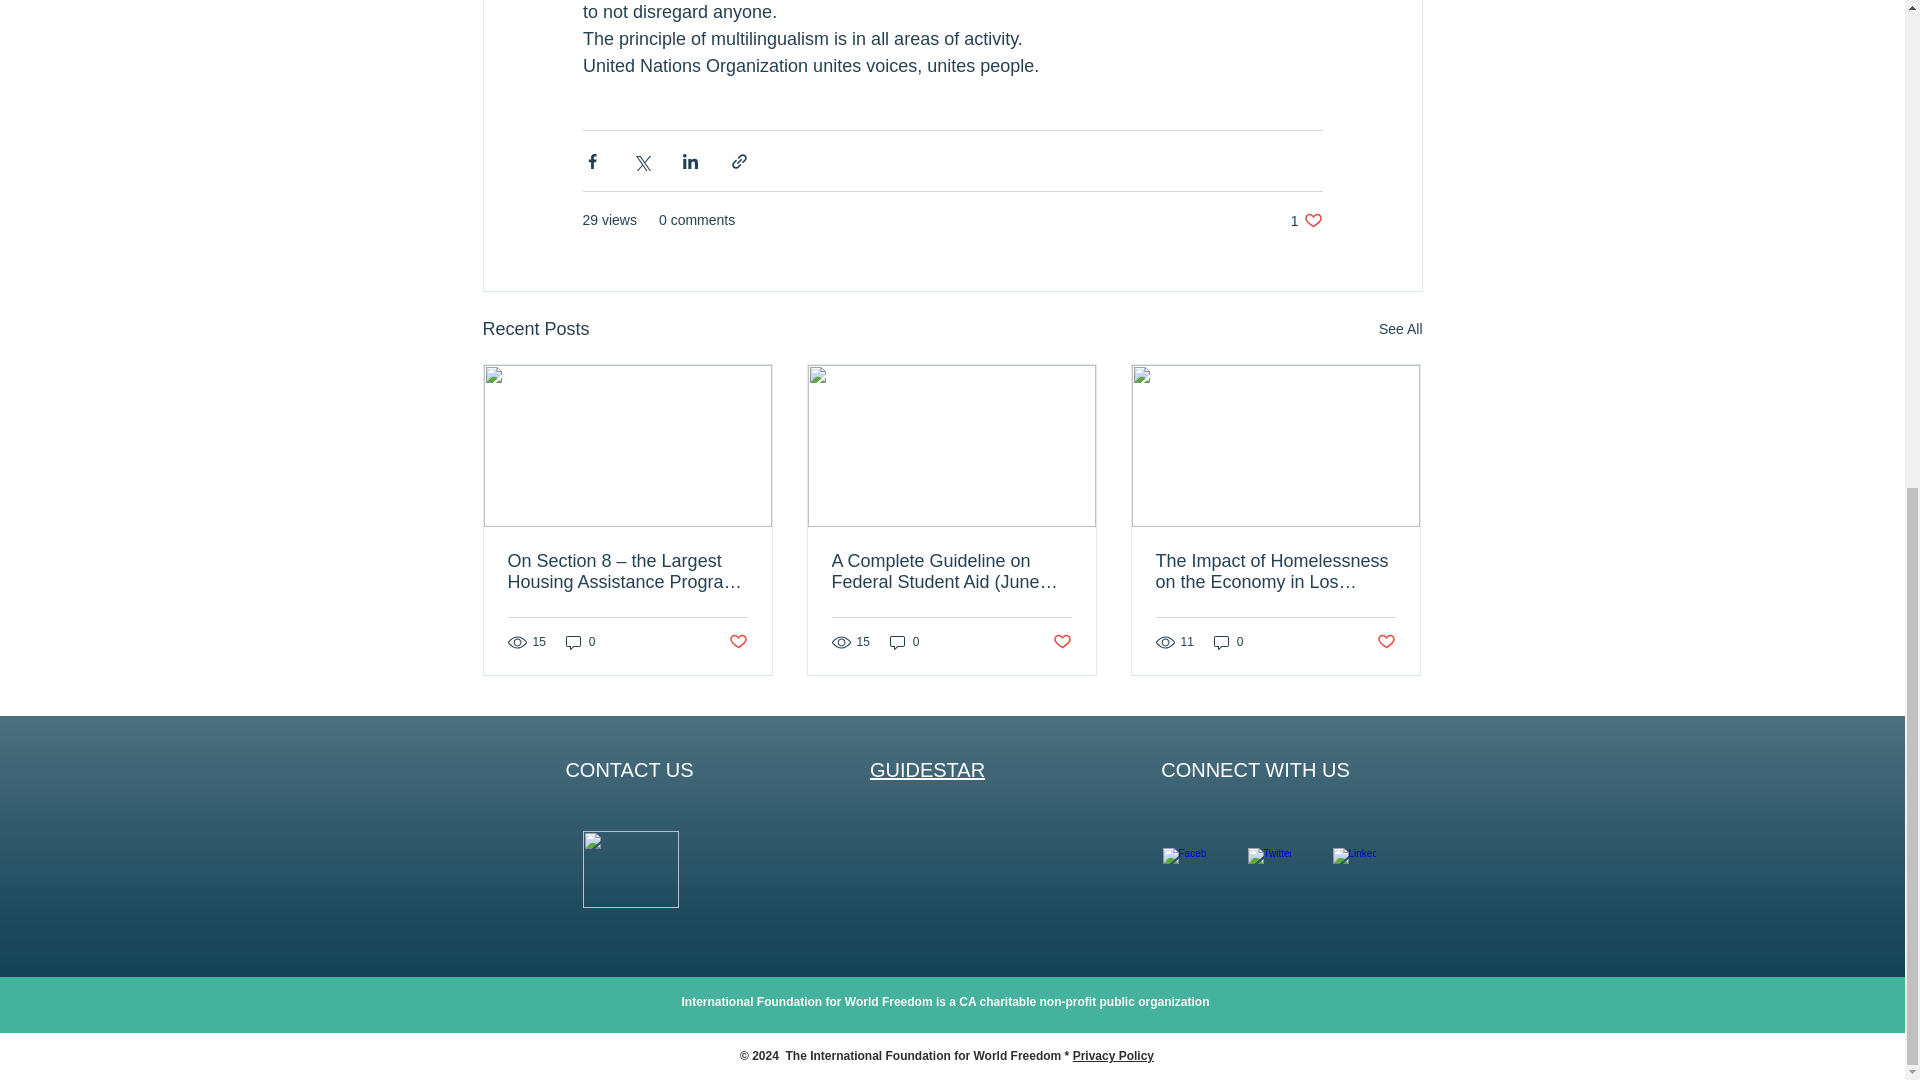 The height and width of the screenshot is (1080, 1920). Describe the element at coordinates (736, 642) in the screenshot. I see `Post not marked as liked` at that location.